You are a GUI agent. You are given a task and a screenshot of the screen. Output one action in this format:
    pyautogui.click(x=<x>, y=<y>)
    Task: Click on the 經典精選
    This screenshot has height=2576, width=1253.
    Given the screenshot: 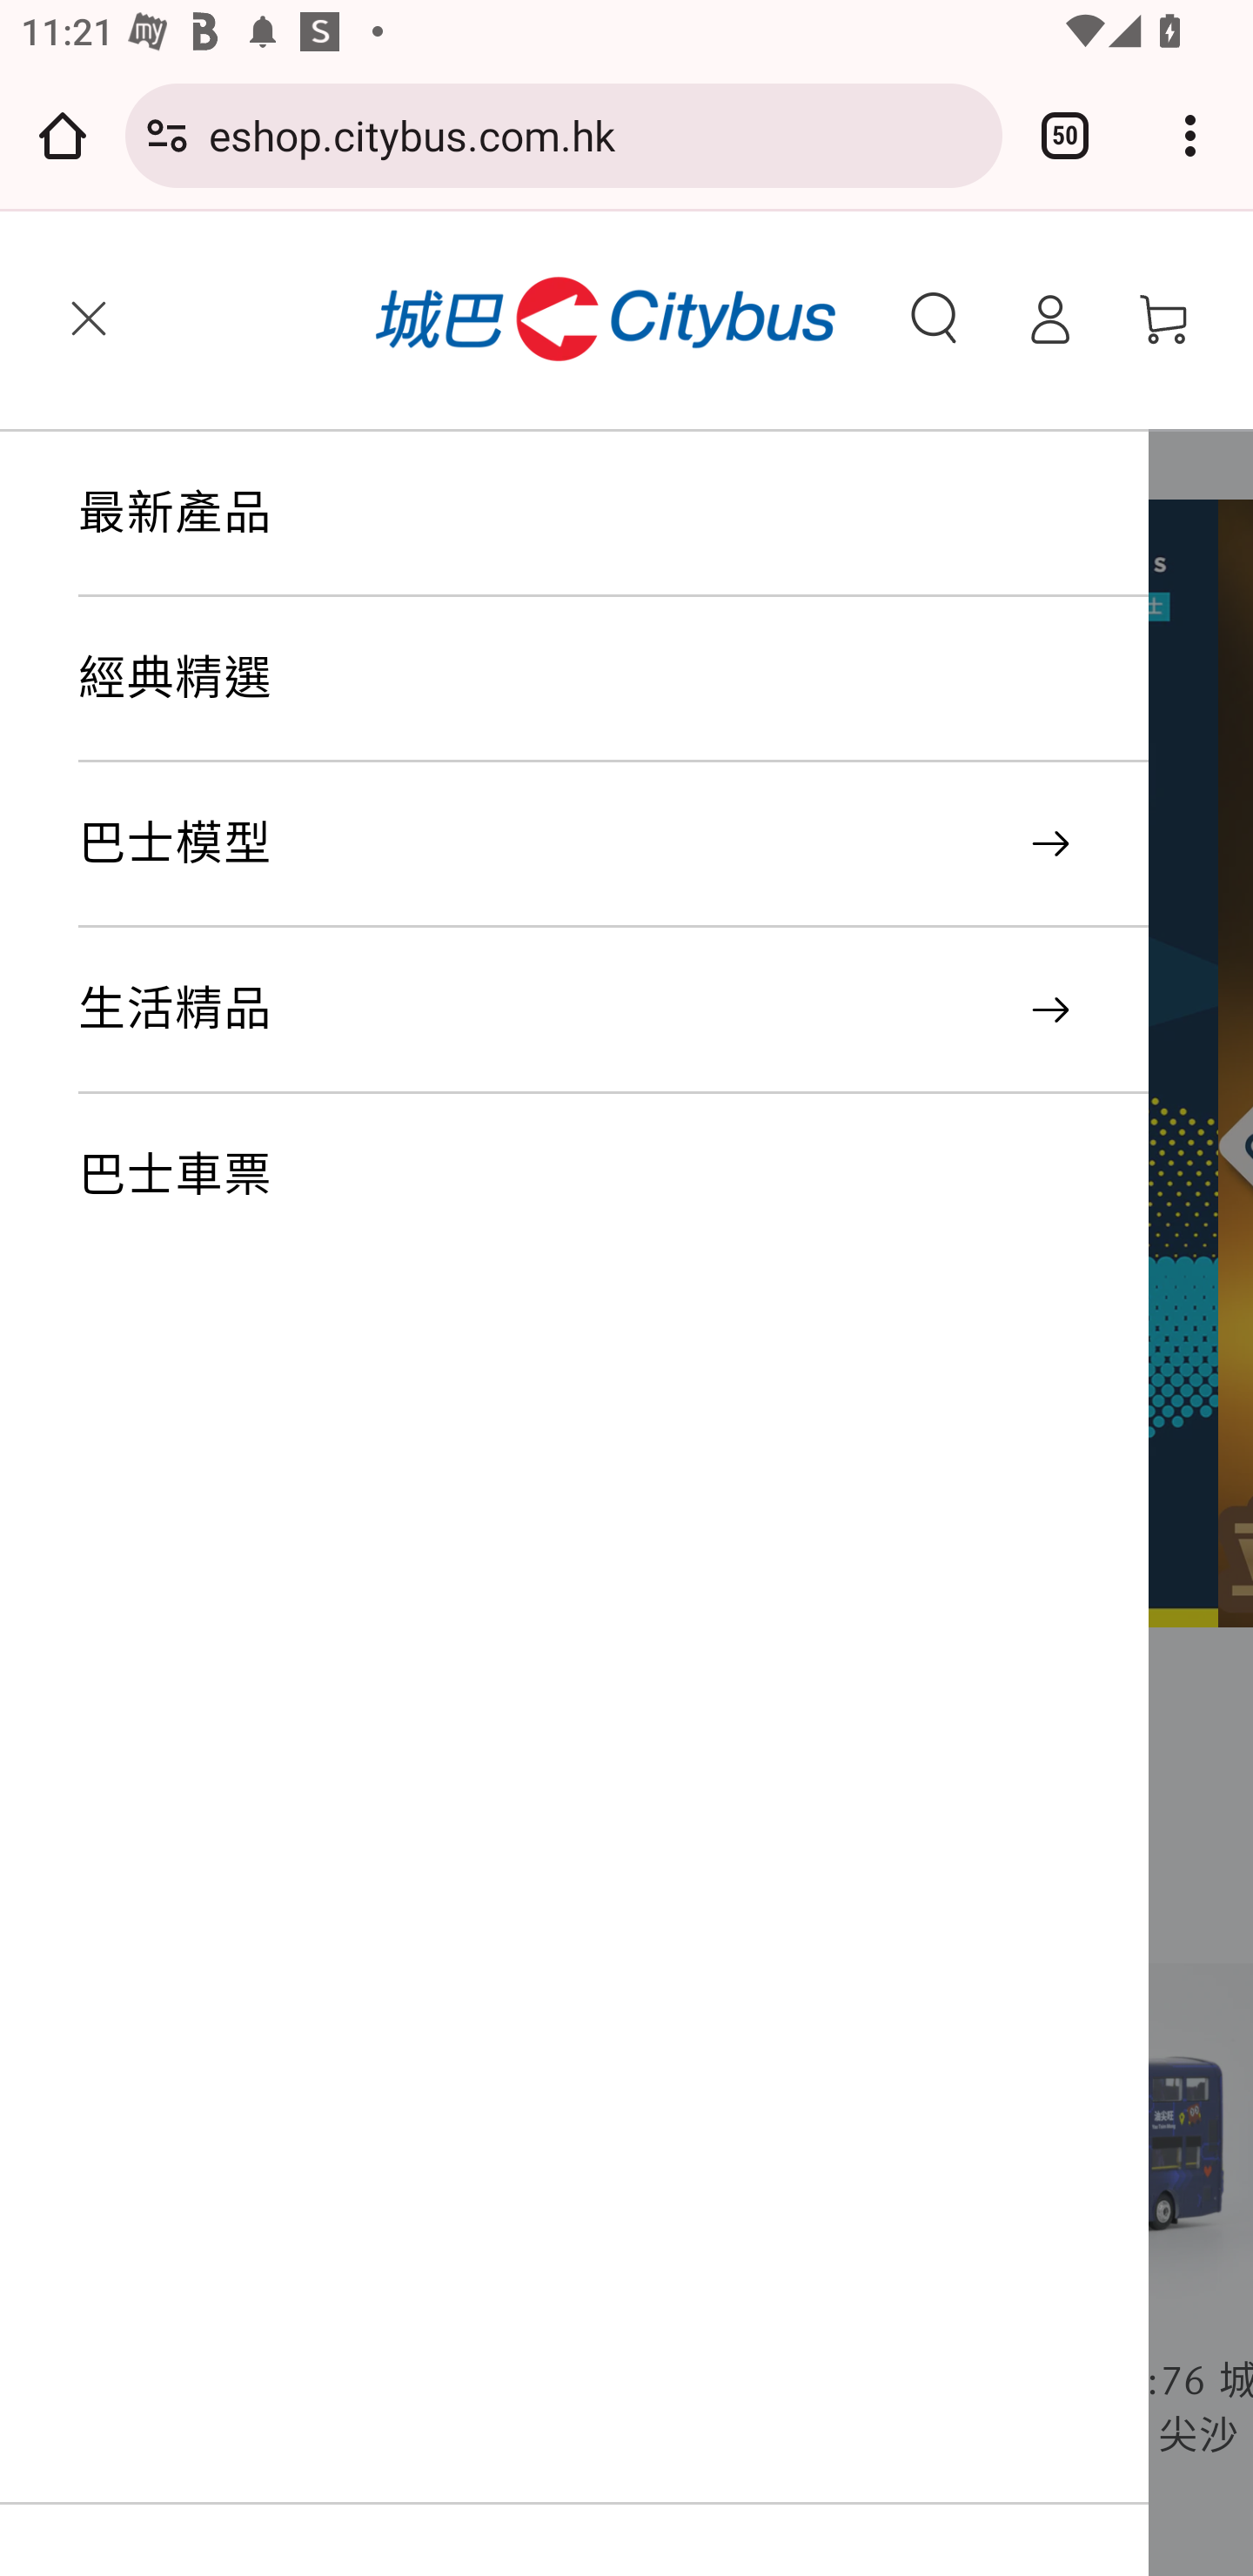 What is the action you would take?
    pyautogui.click(x=613, y=680)
    